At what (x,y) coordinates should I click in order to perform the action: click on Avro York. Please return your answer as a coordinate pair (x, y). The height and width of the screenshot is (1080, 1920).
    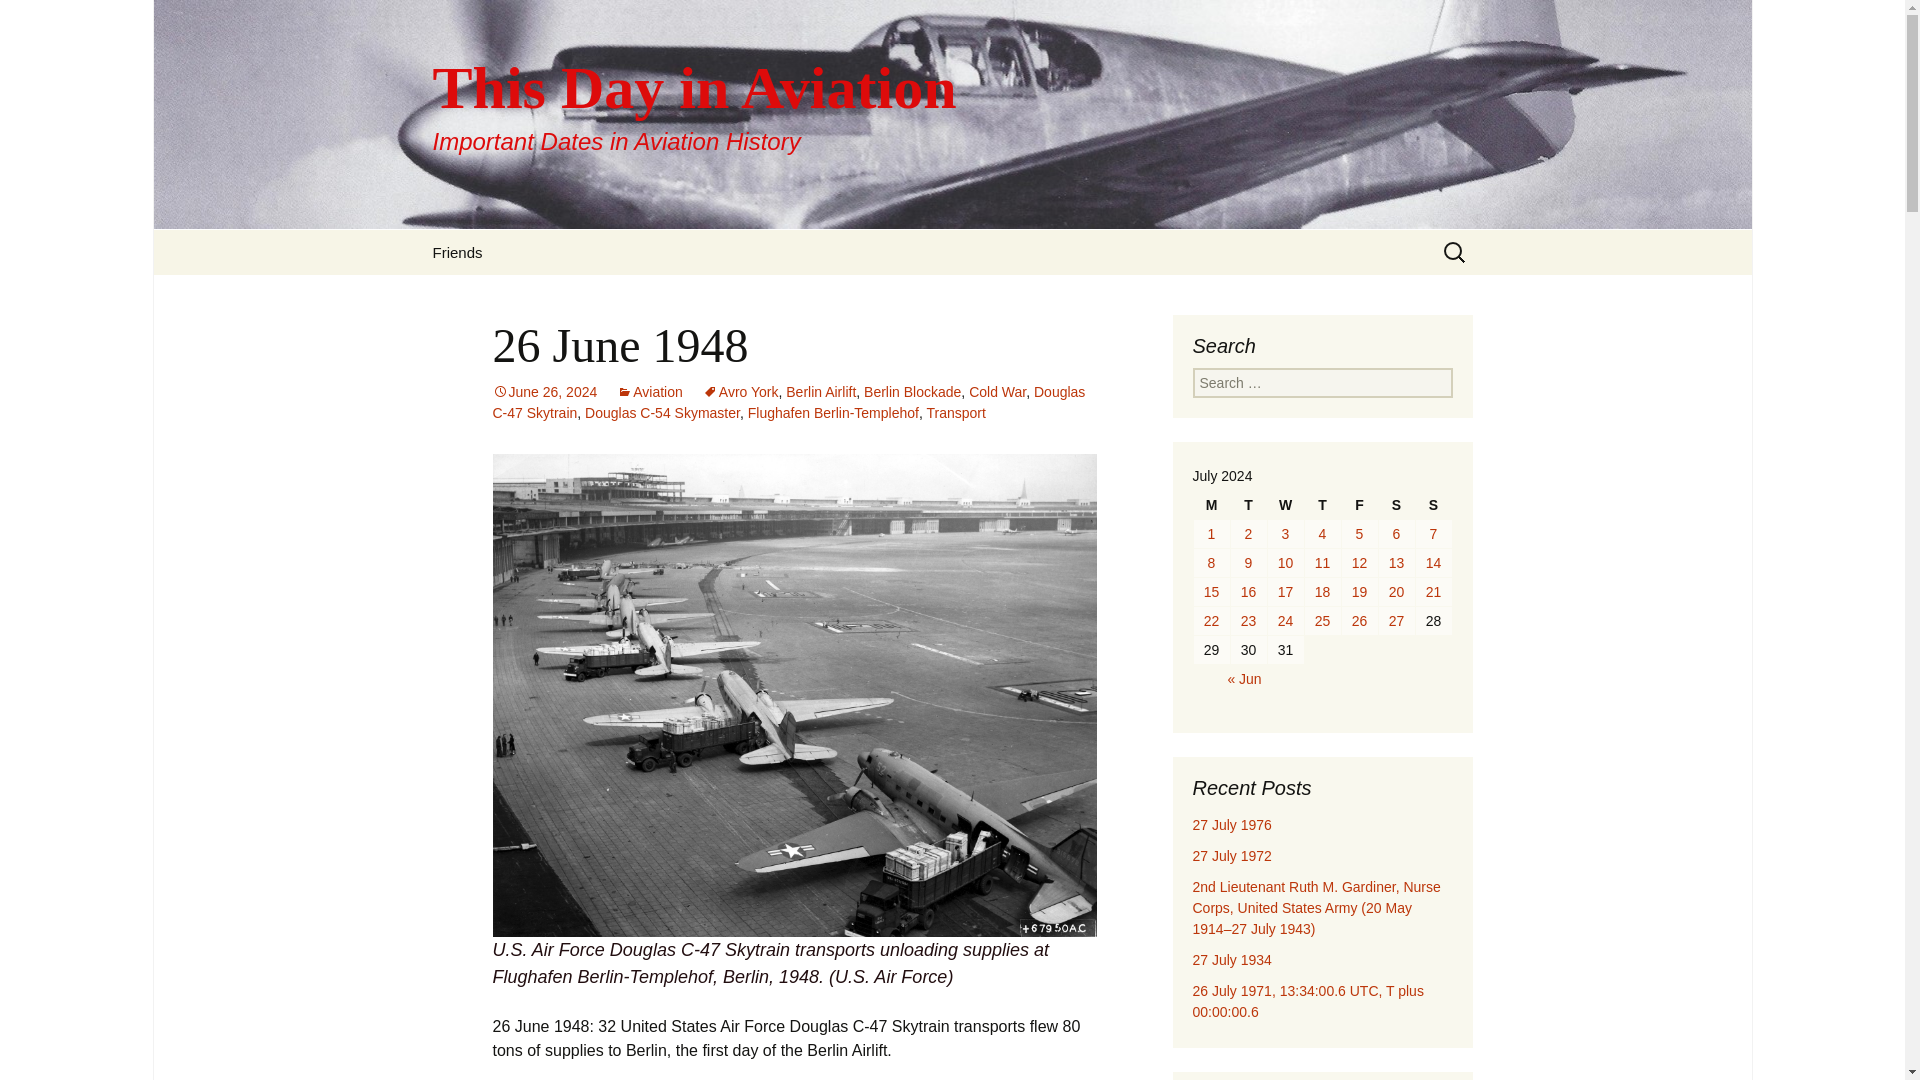
    Looking at the image, I should click on (740, 392).